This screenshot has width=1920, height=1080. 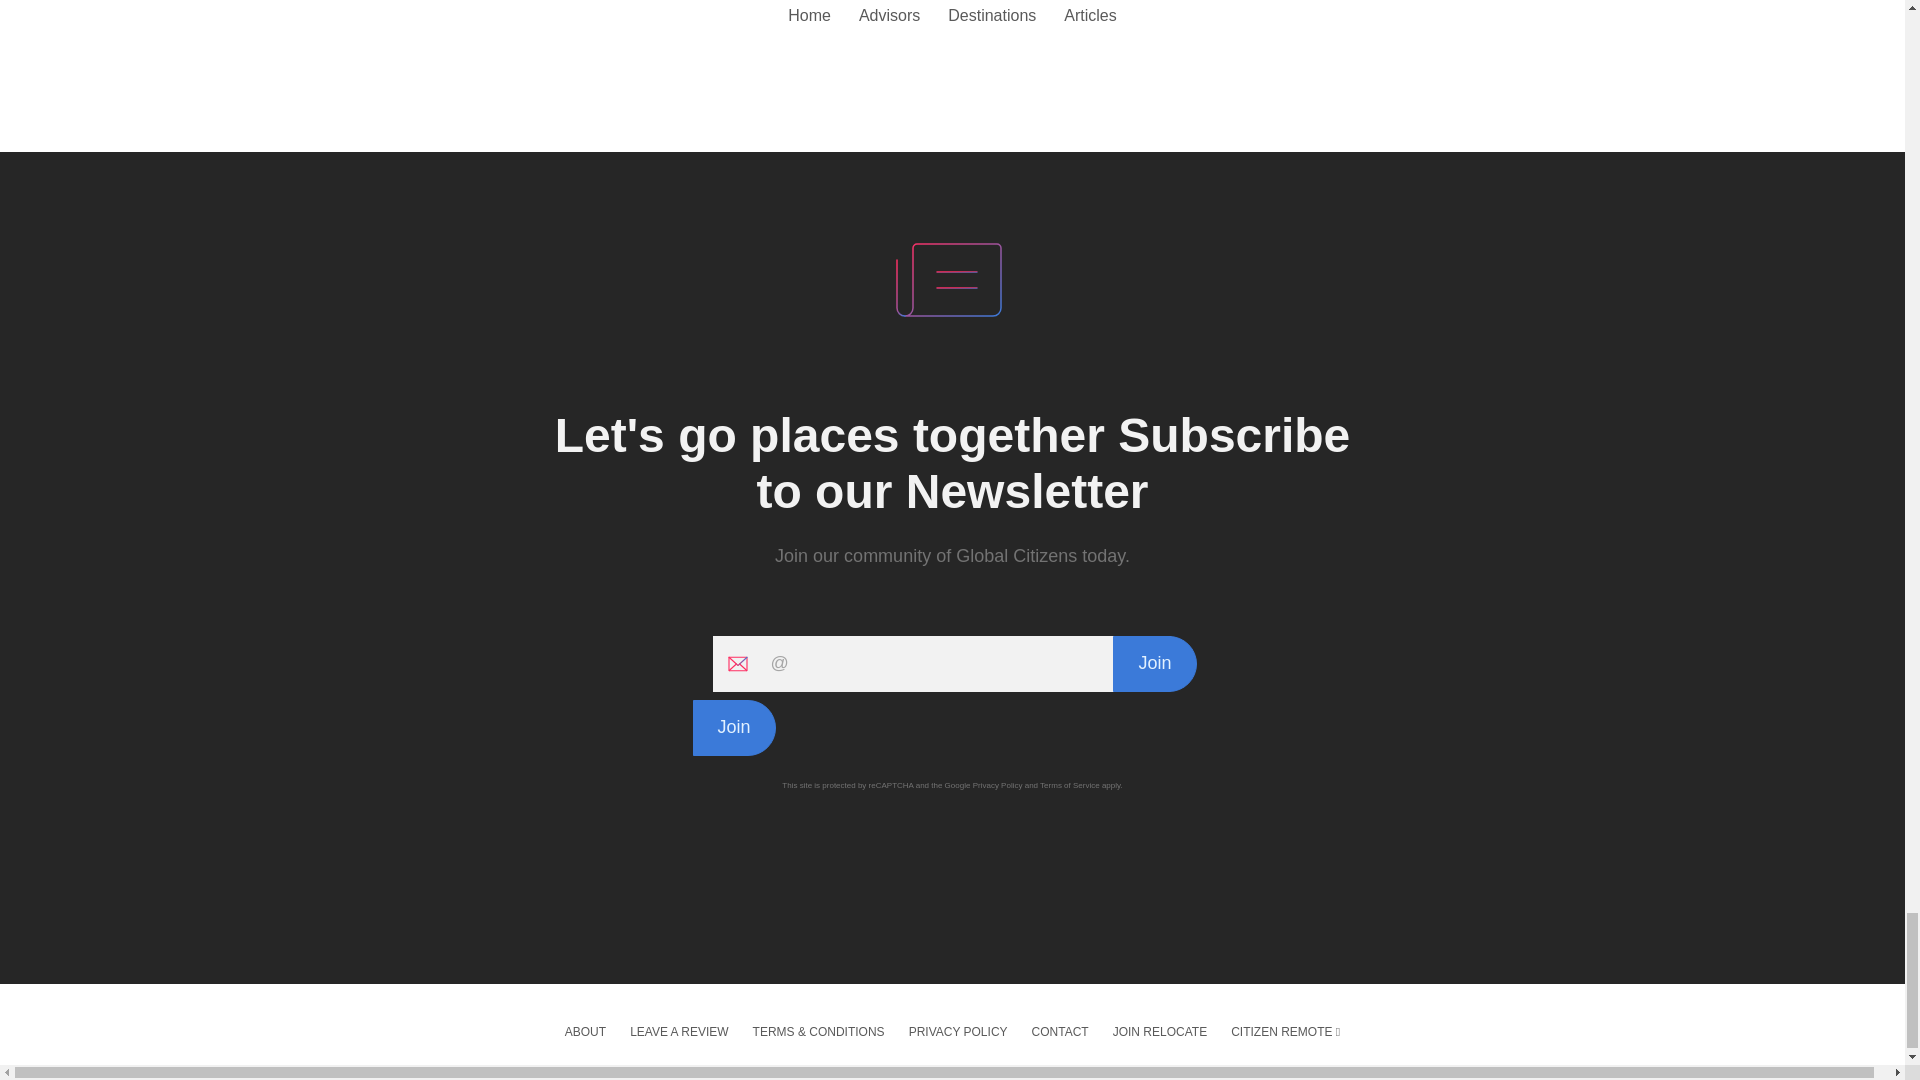 What do you see at coordinates (585, 1032) in the screenshot?
I see `ABOUT` at bounding box center [585, 1032].